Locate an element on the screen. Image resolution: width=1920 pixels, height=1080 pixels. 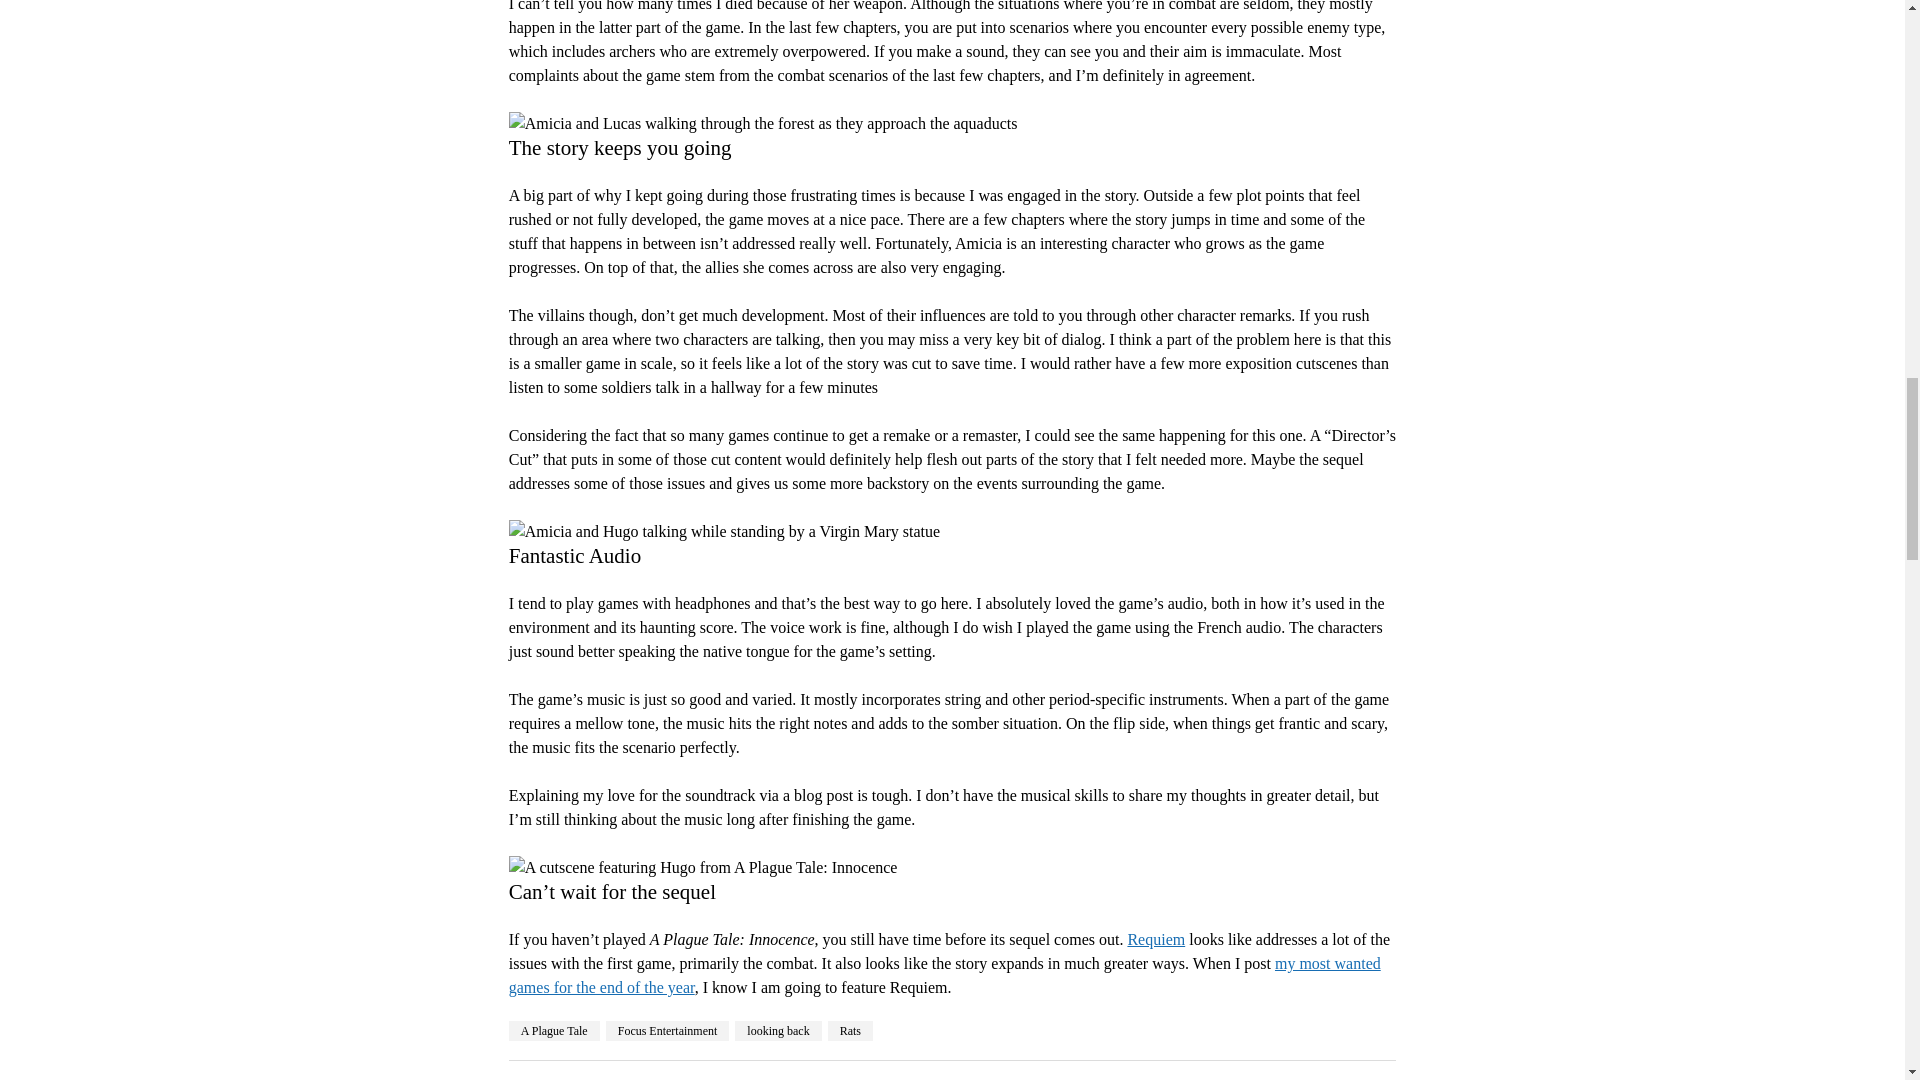
Focus Entertainment is located at coordinates (668, 1030).